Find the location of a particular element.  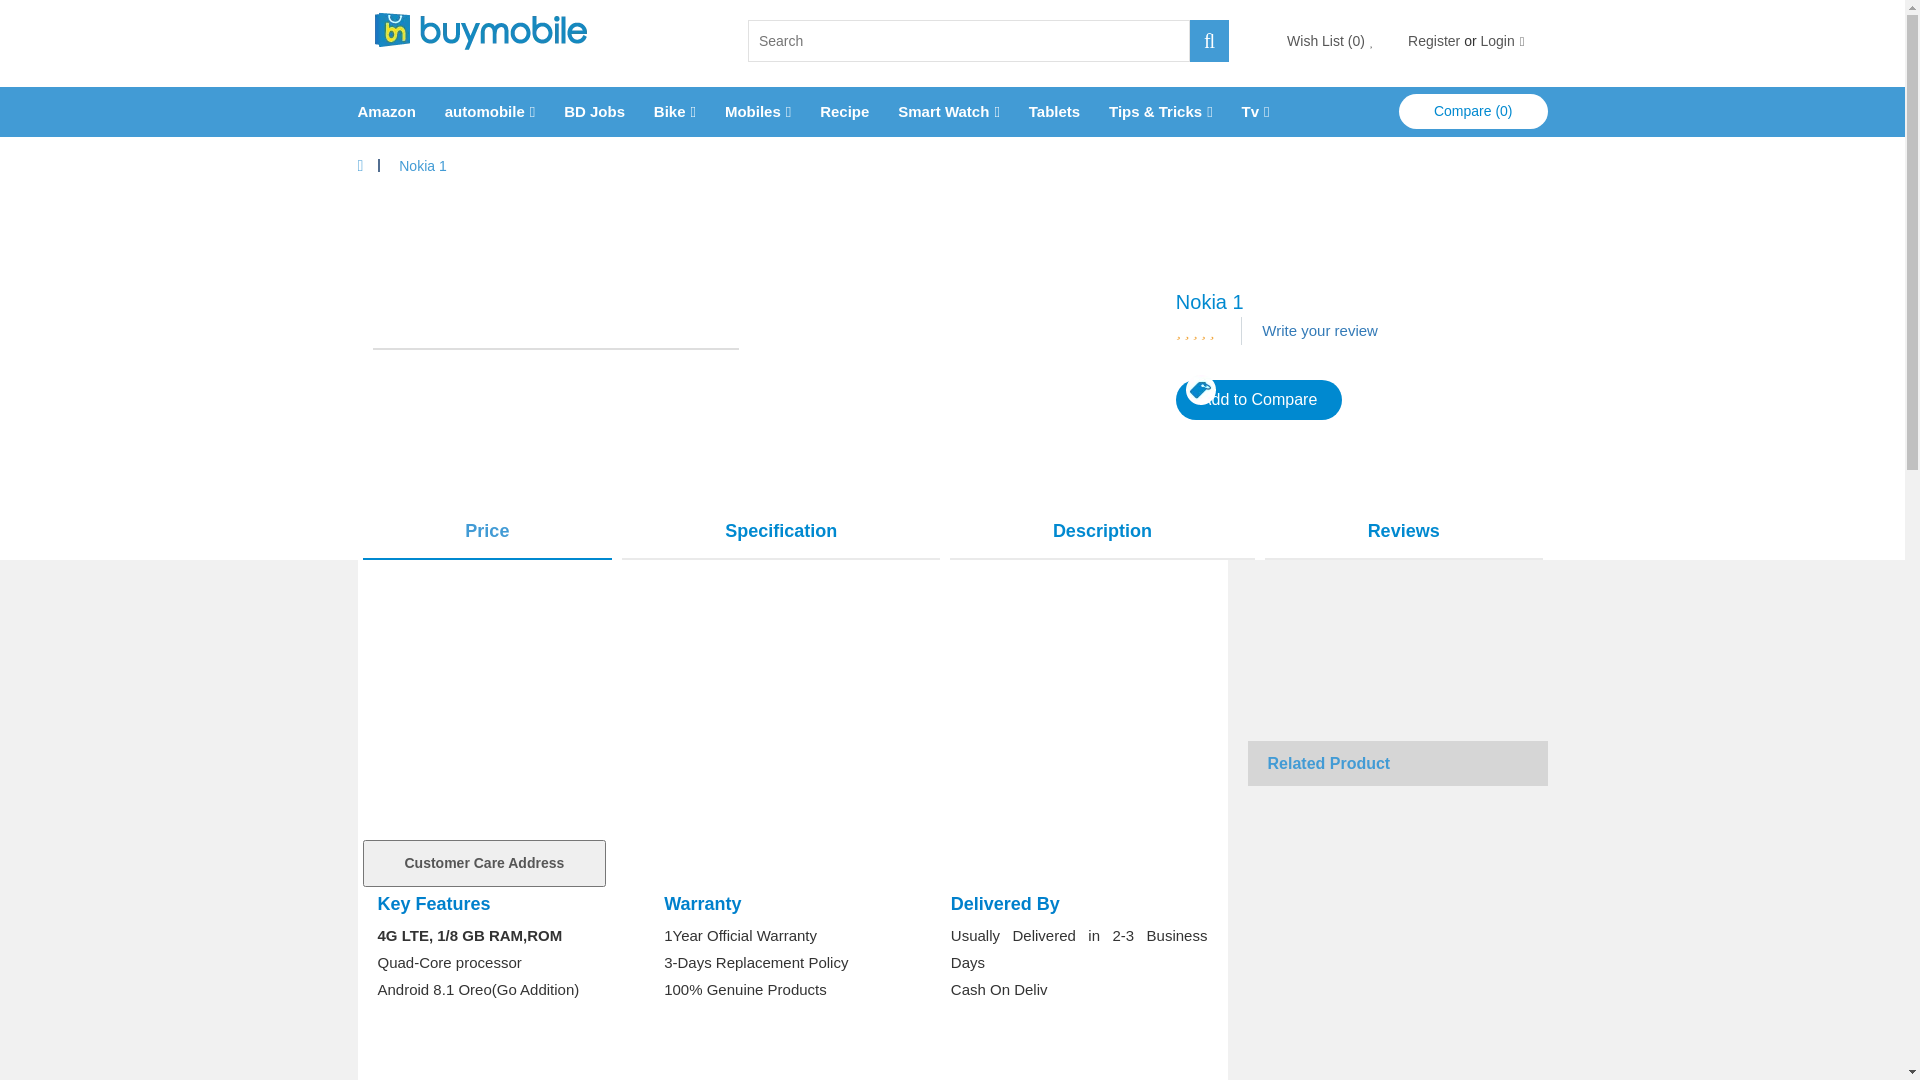

Wish List (0) is located at coordinates (1330, 41).